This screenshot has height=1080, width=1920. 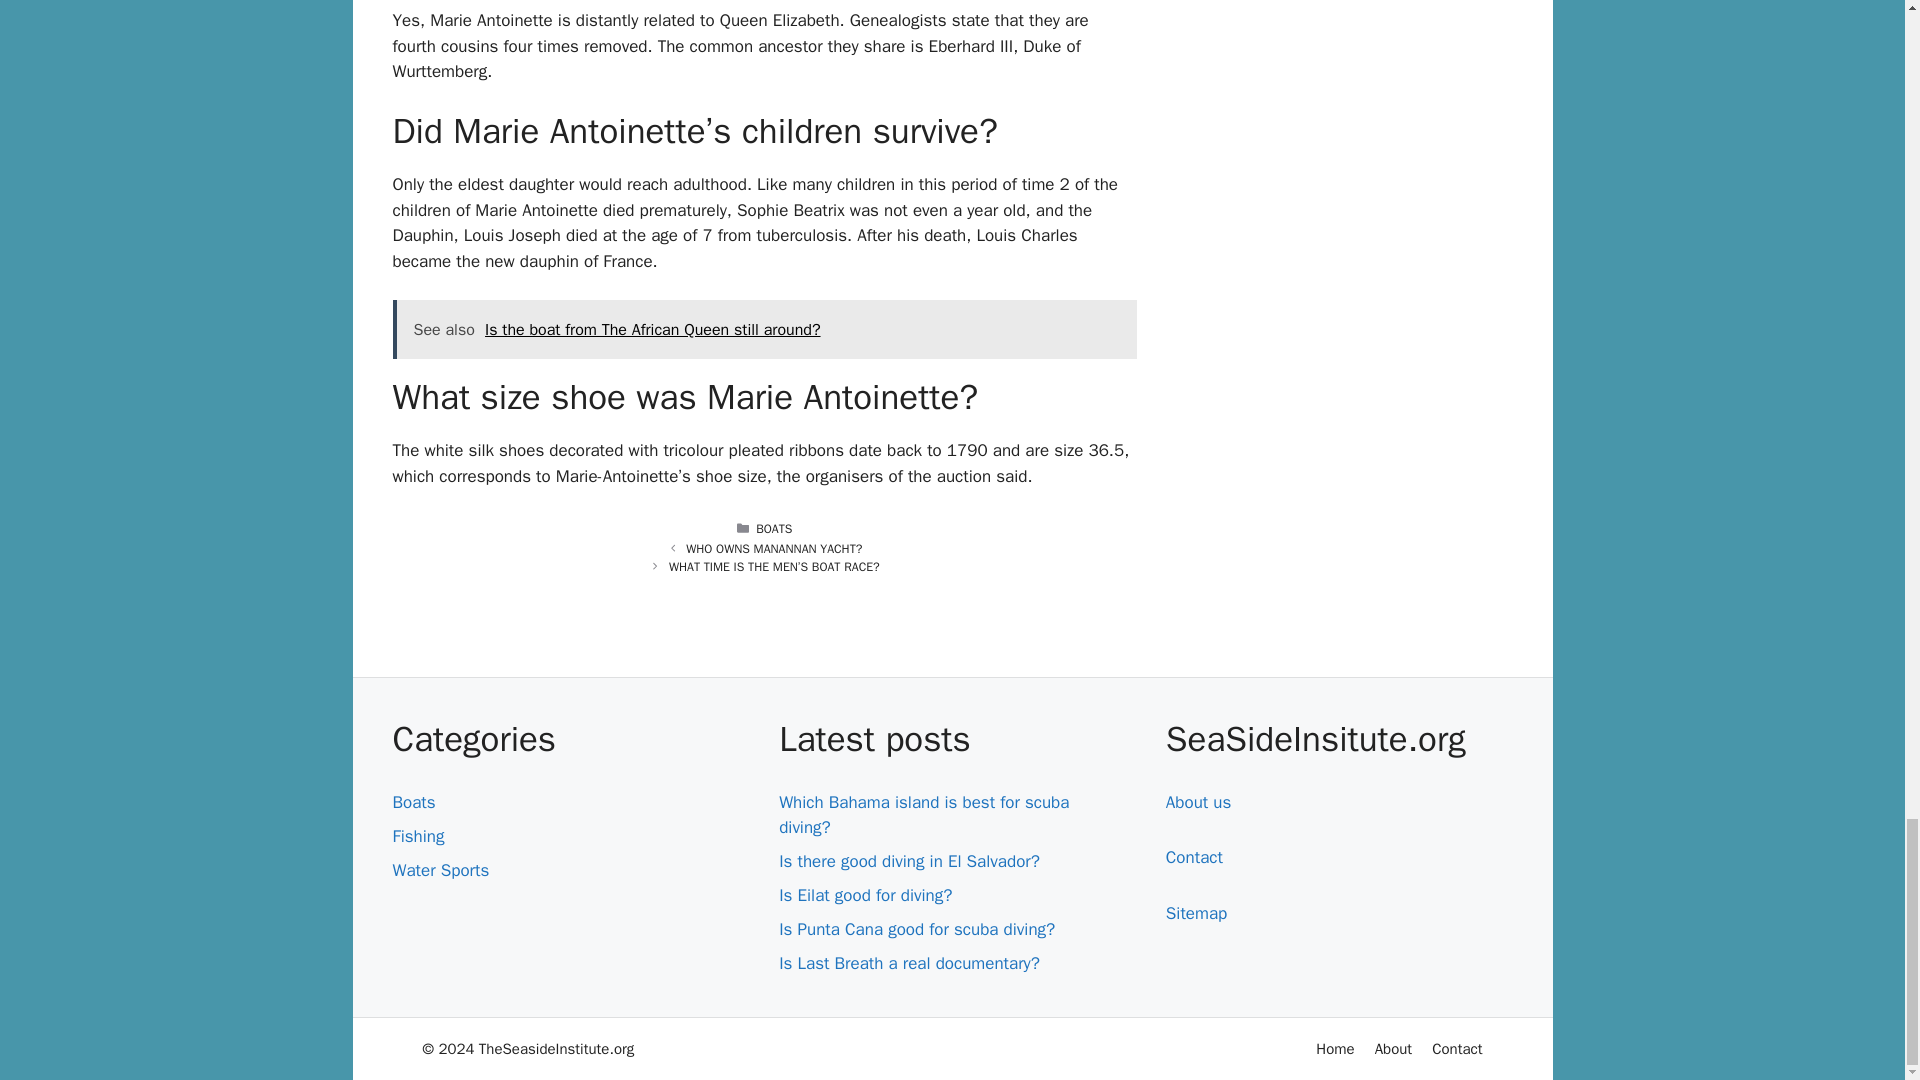 I want to click on Fishing, so click(x=417, y=836).